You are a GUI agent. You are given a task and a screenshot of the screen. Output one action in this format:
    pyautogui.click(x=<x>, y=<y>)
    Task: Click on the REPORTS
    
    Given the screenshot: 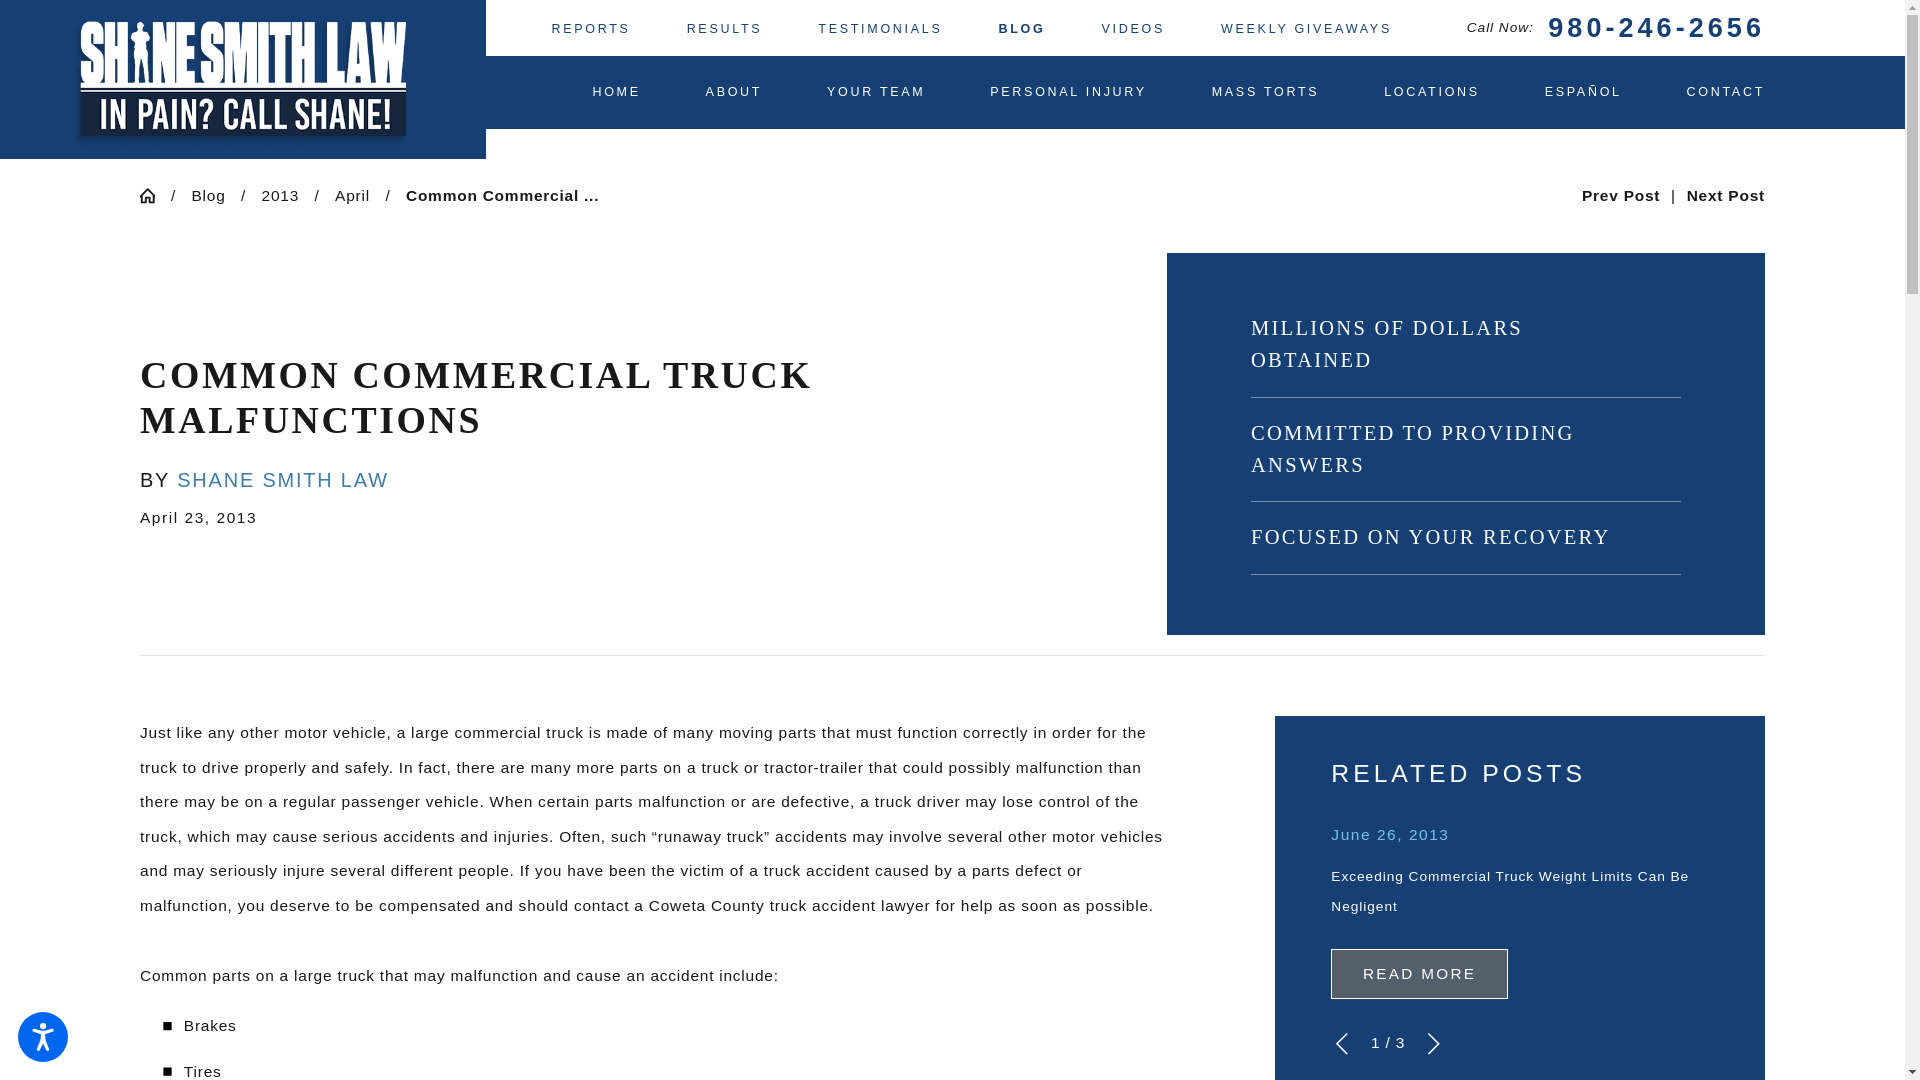 What is the action you would take?
    pyautogui.click(x=590, y=28)
    